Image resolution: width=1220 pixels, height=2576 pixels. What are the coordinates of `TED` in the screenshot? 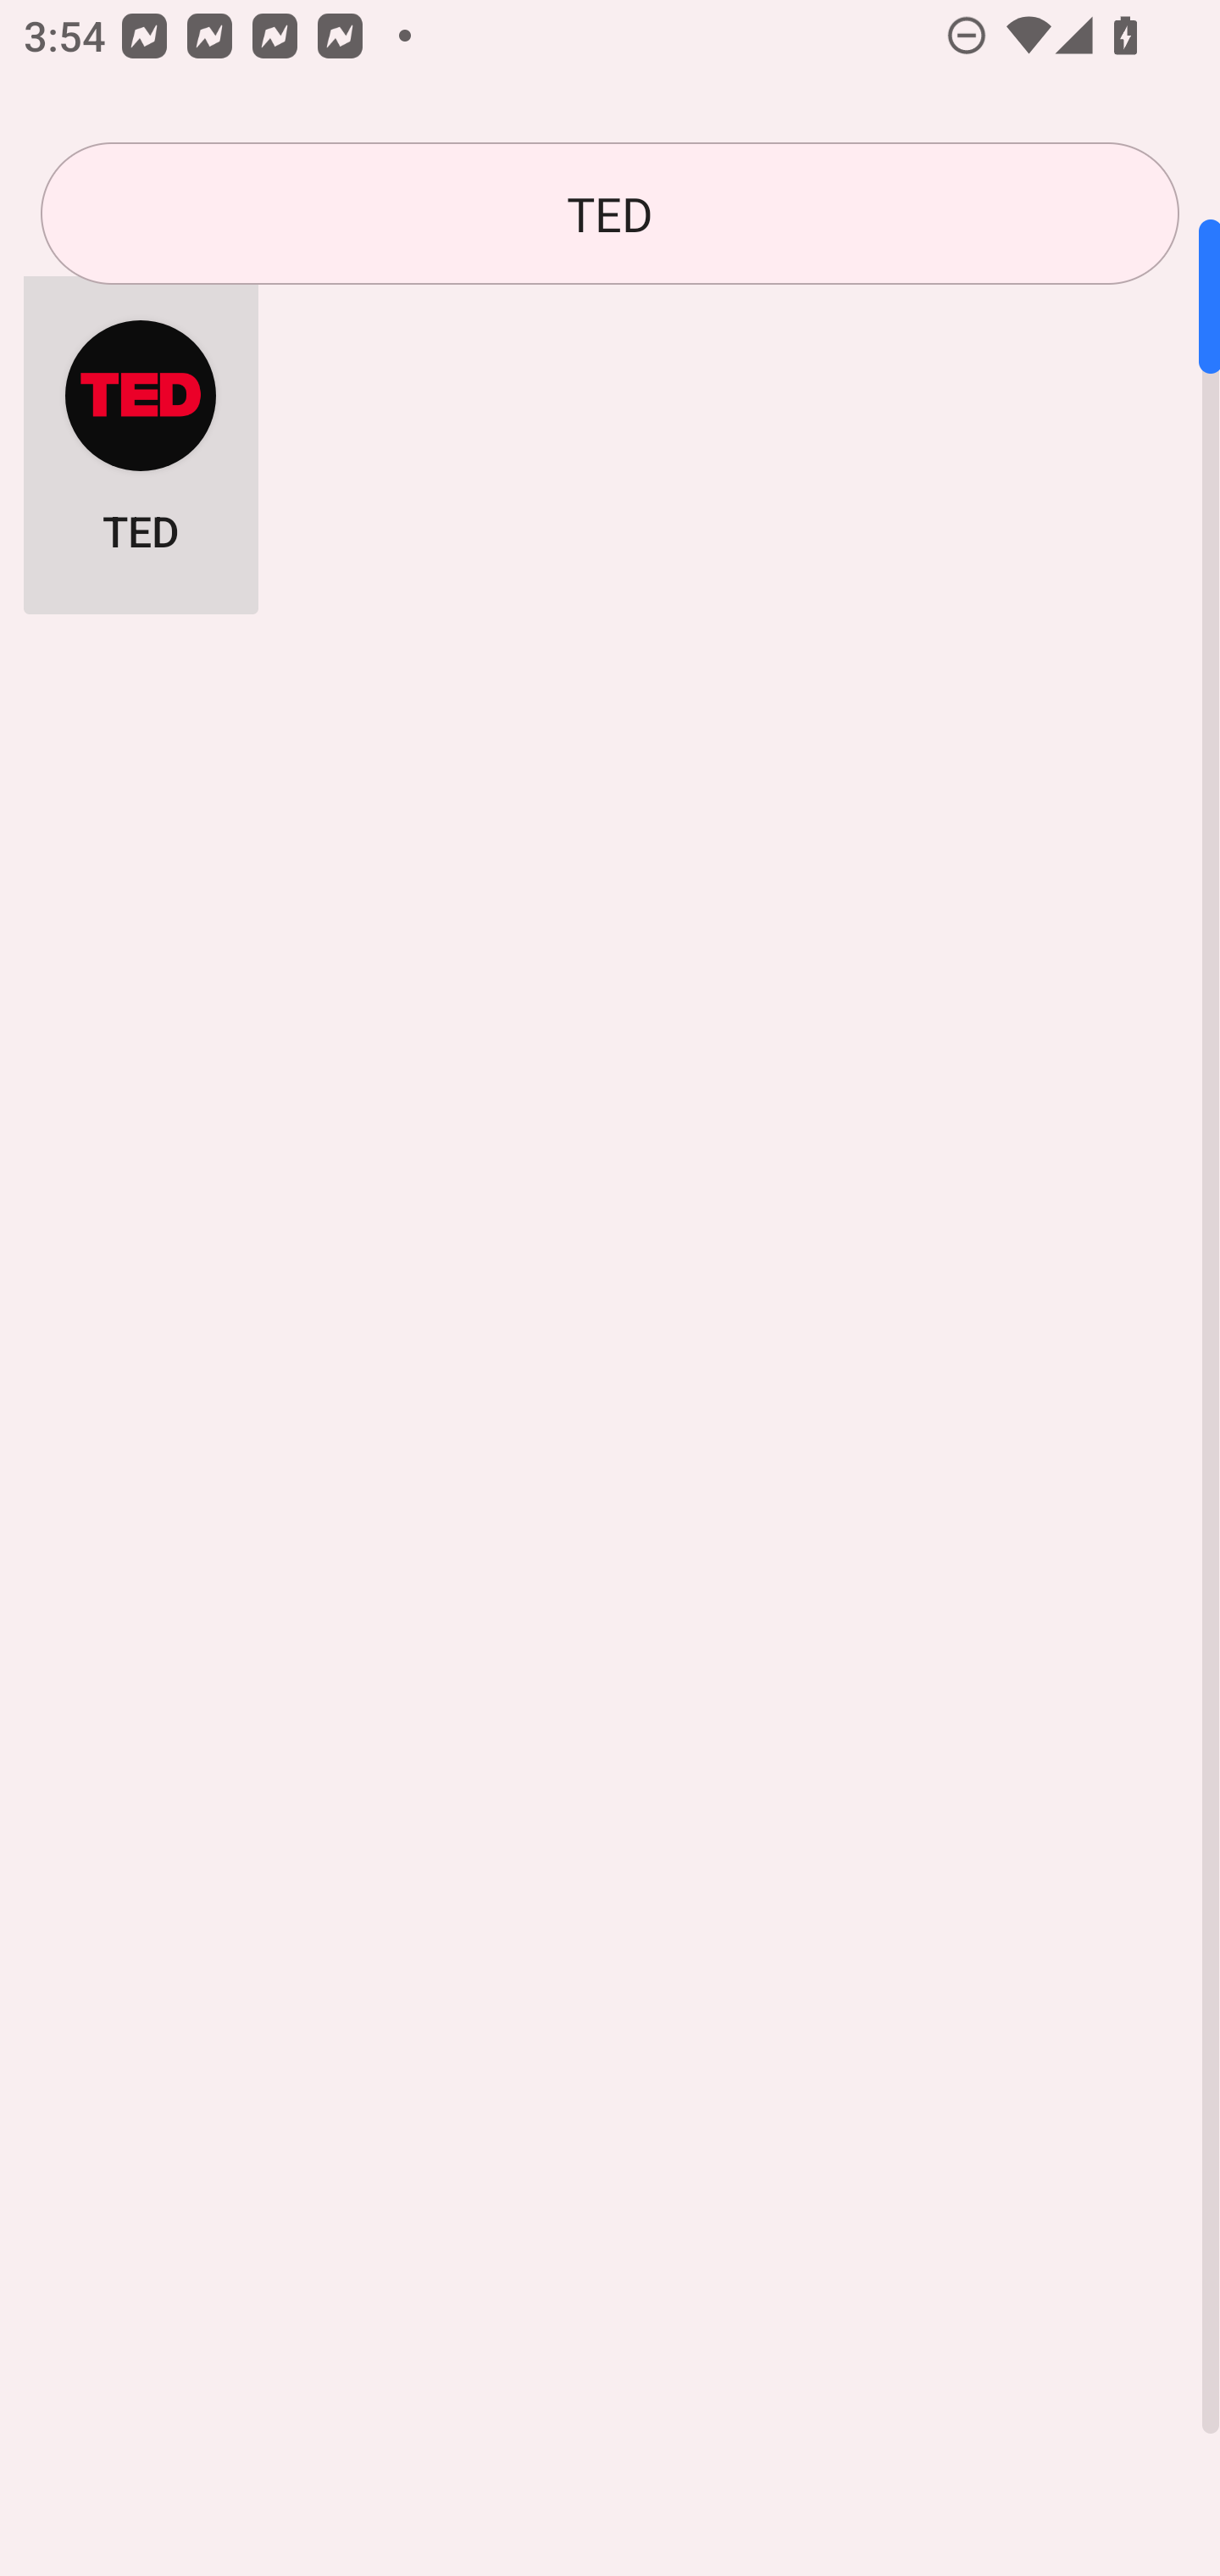 It's located at (610, 214).